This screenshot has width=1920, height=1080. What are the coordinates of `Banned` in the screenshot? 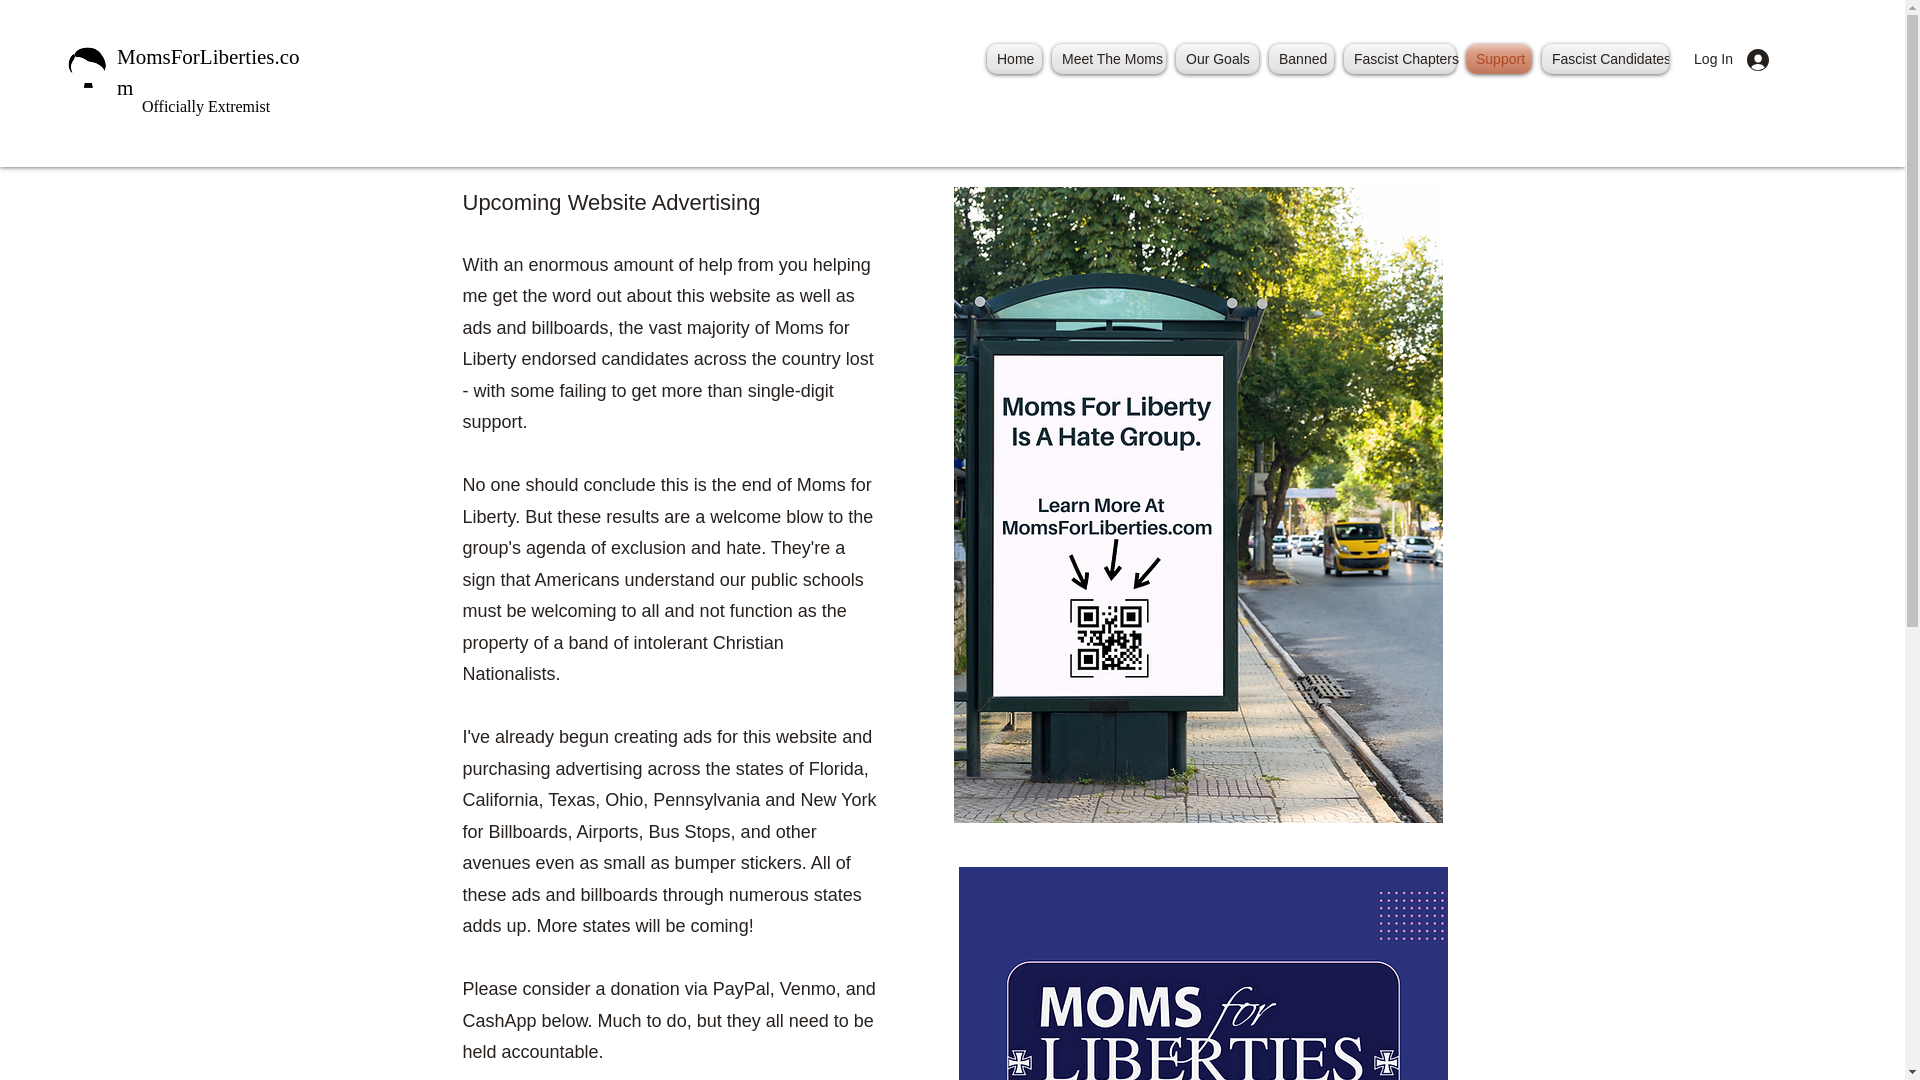 It's located at (1300, 59).